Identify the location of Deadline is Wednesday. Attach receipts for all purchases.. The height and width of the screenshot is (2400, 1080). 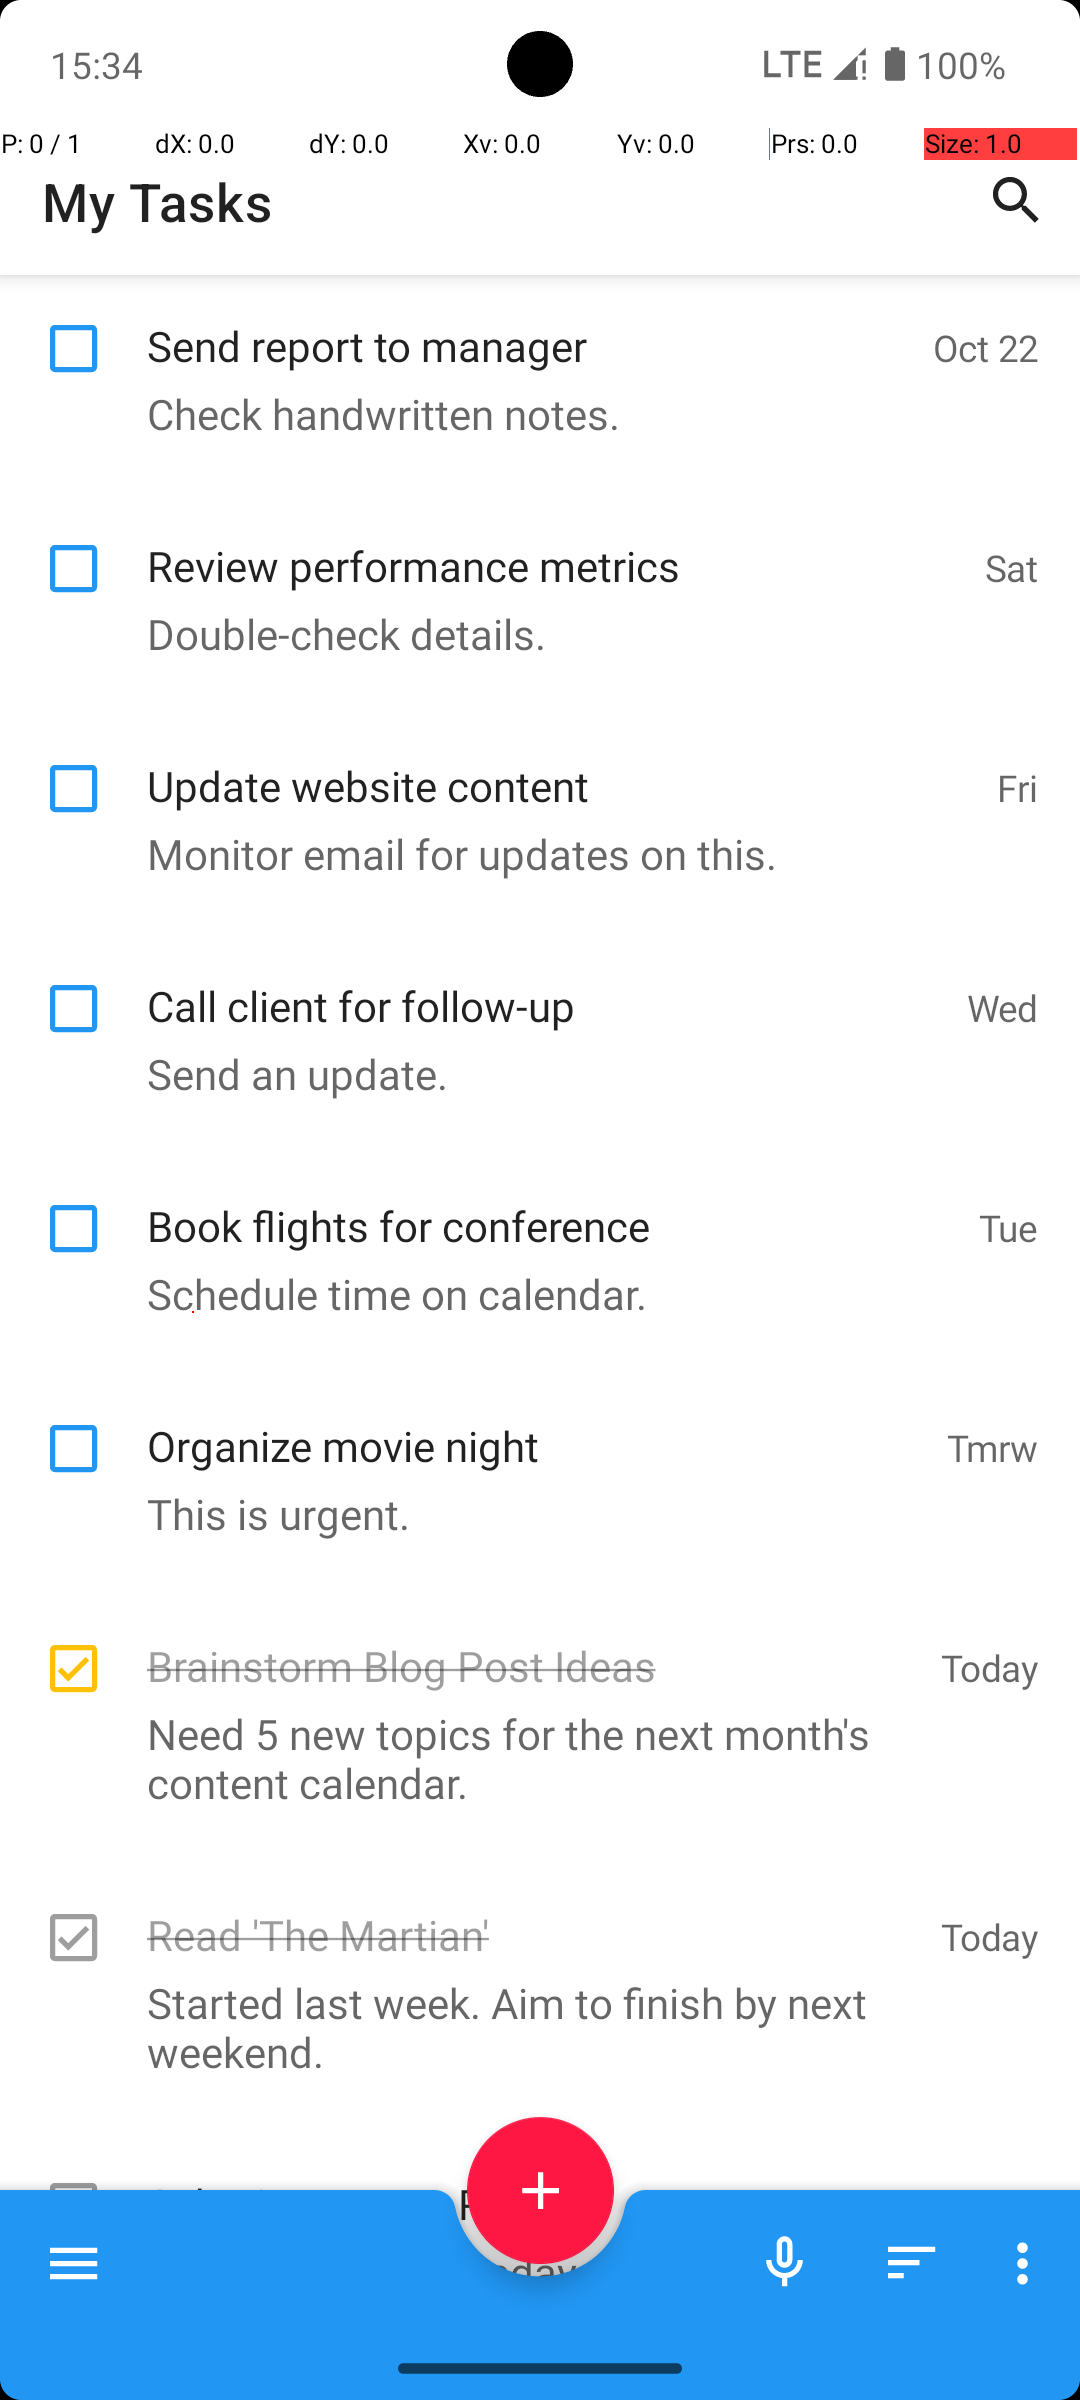
(530, 2290).